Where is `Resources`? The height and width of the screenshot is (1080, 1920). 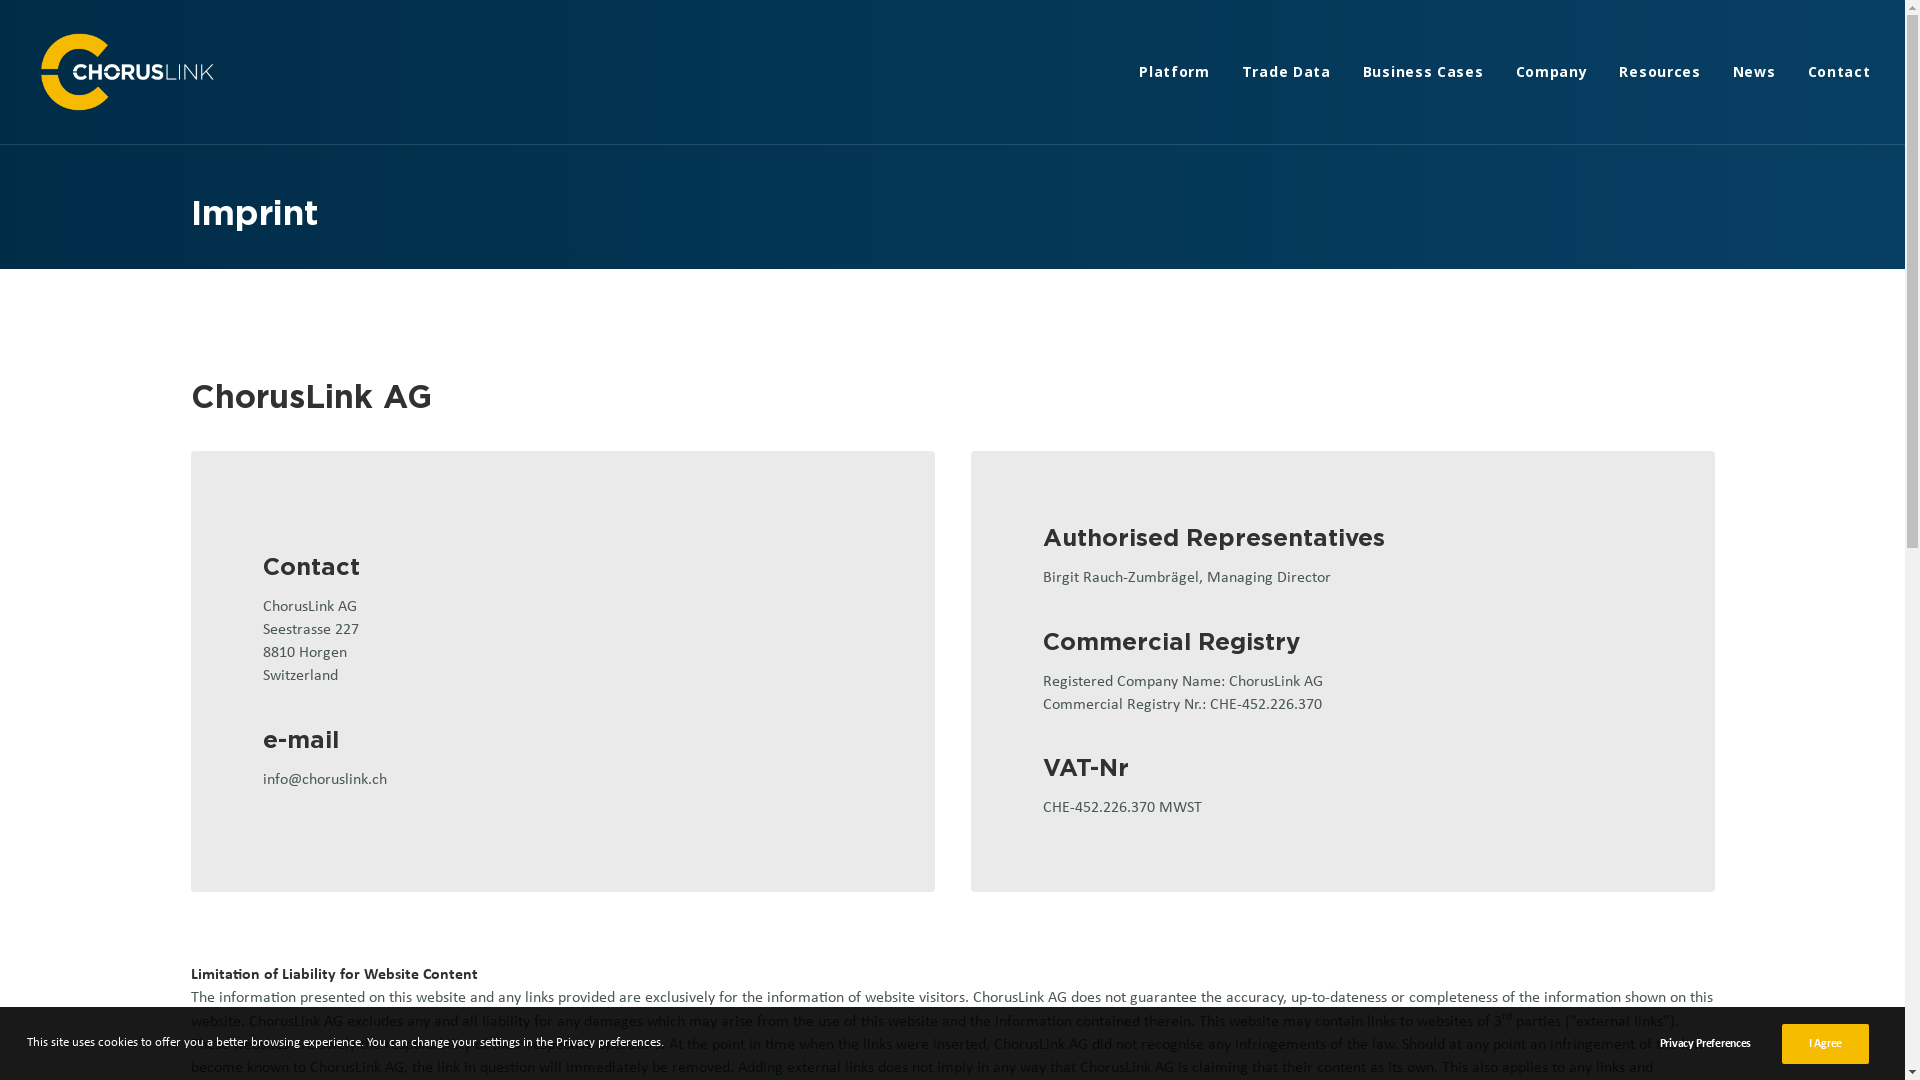
Resources is located at coordinates (1660, 72).